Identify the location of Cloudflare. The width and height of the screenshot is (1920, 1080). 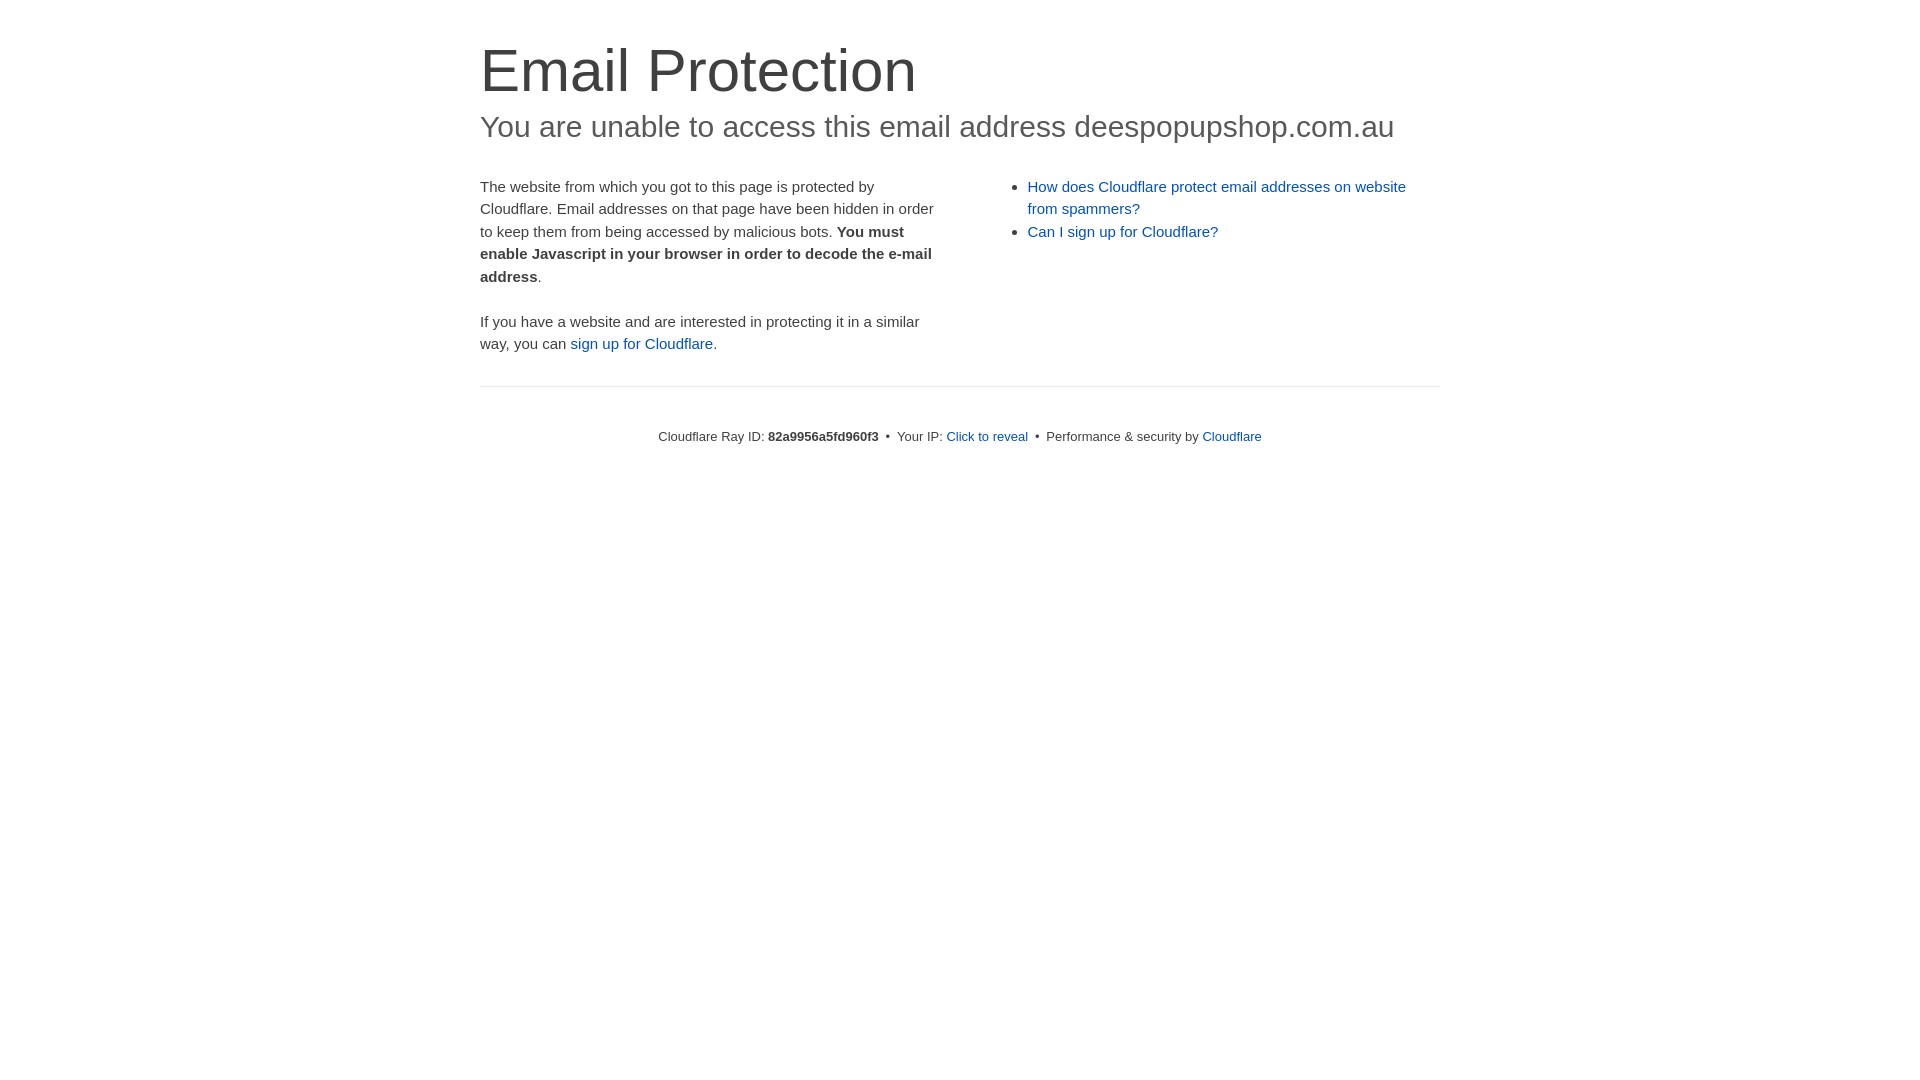
(1232, 436).